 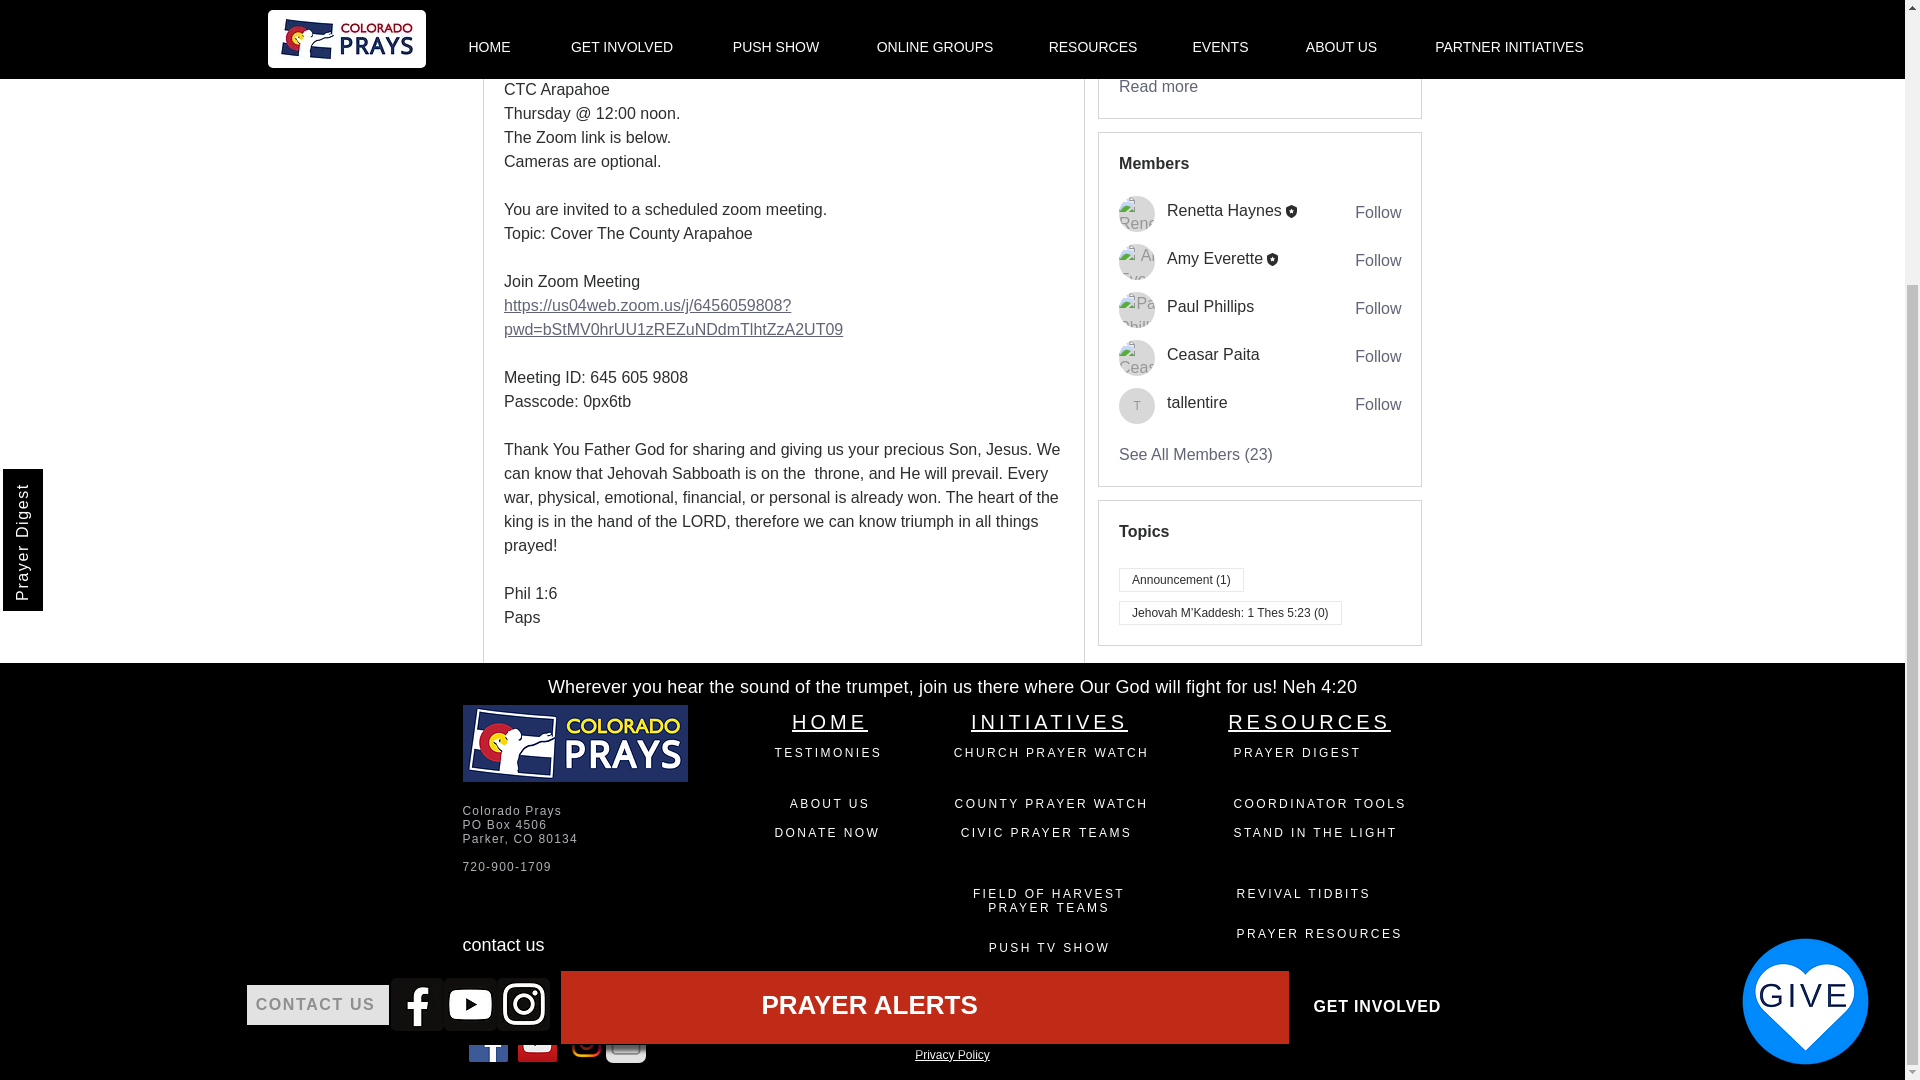 I want to click on tallentire, so click(x=1137, y=406).